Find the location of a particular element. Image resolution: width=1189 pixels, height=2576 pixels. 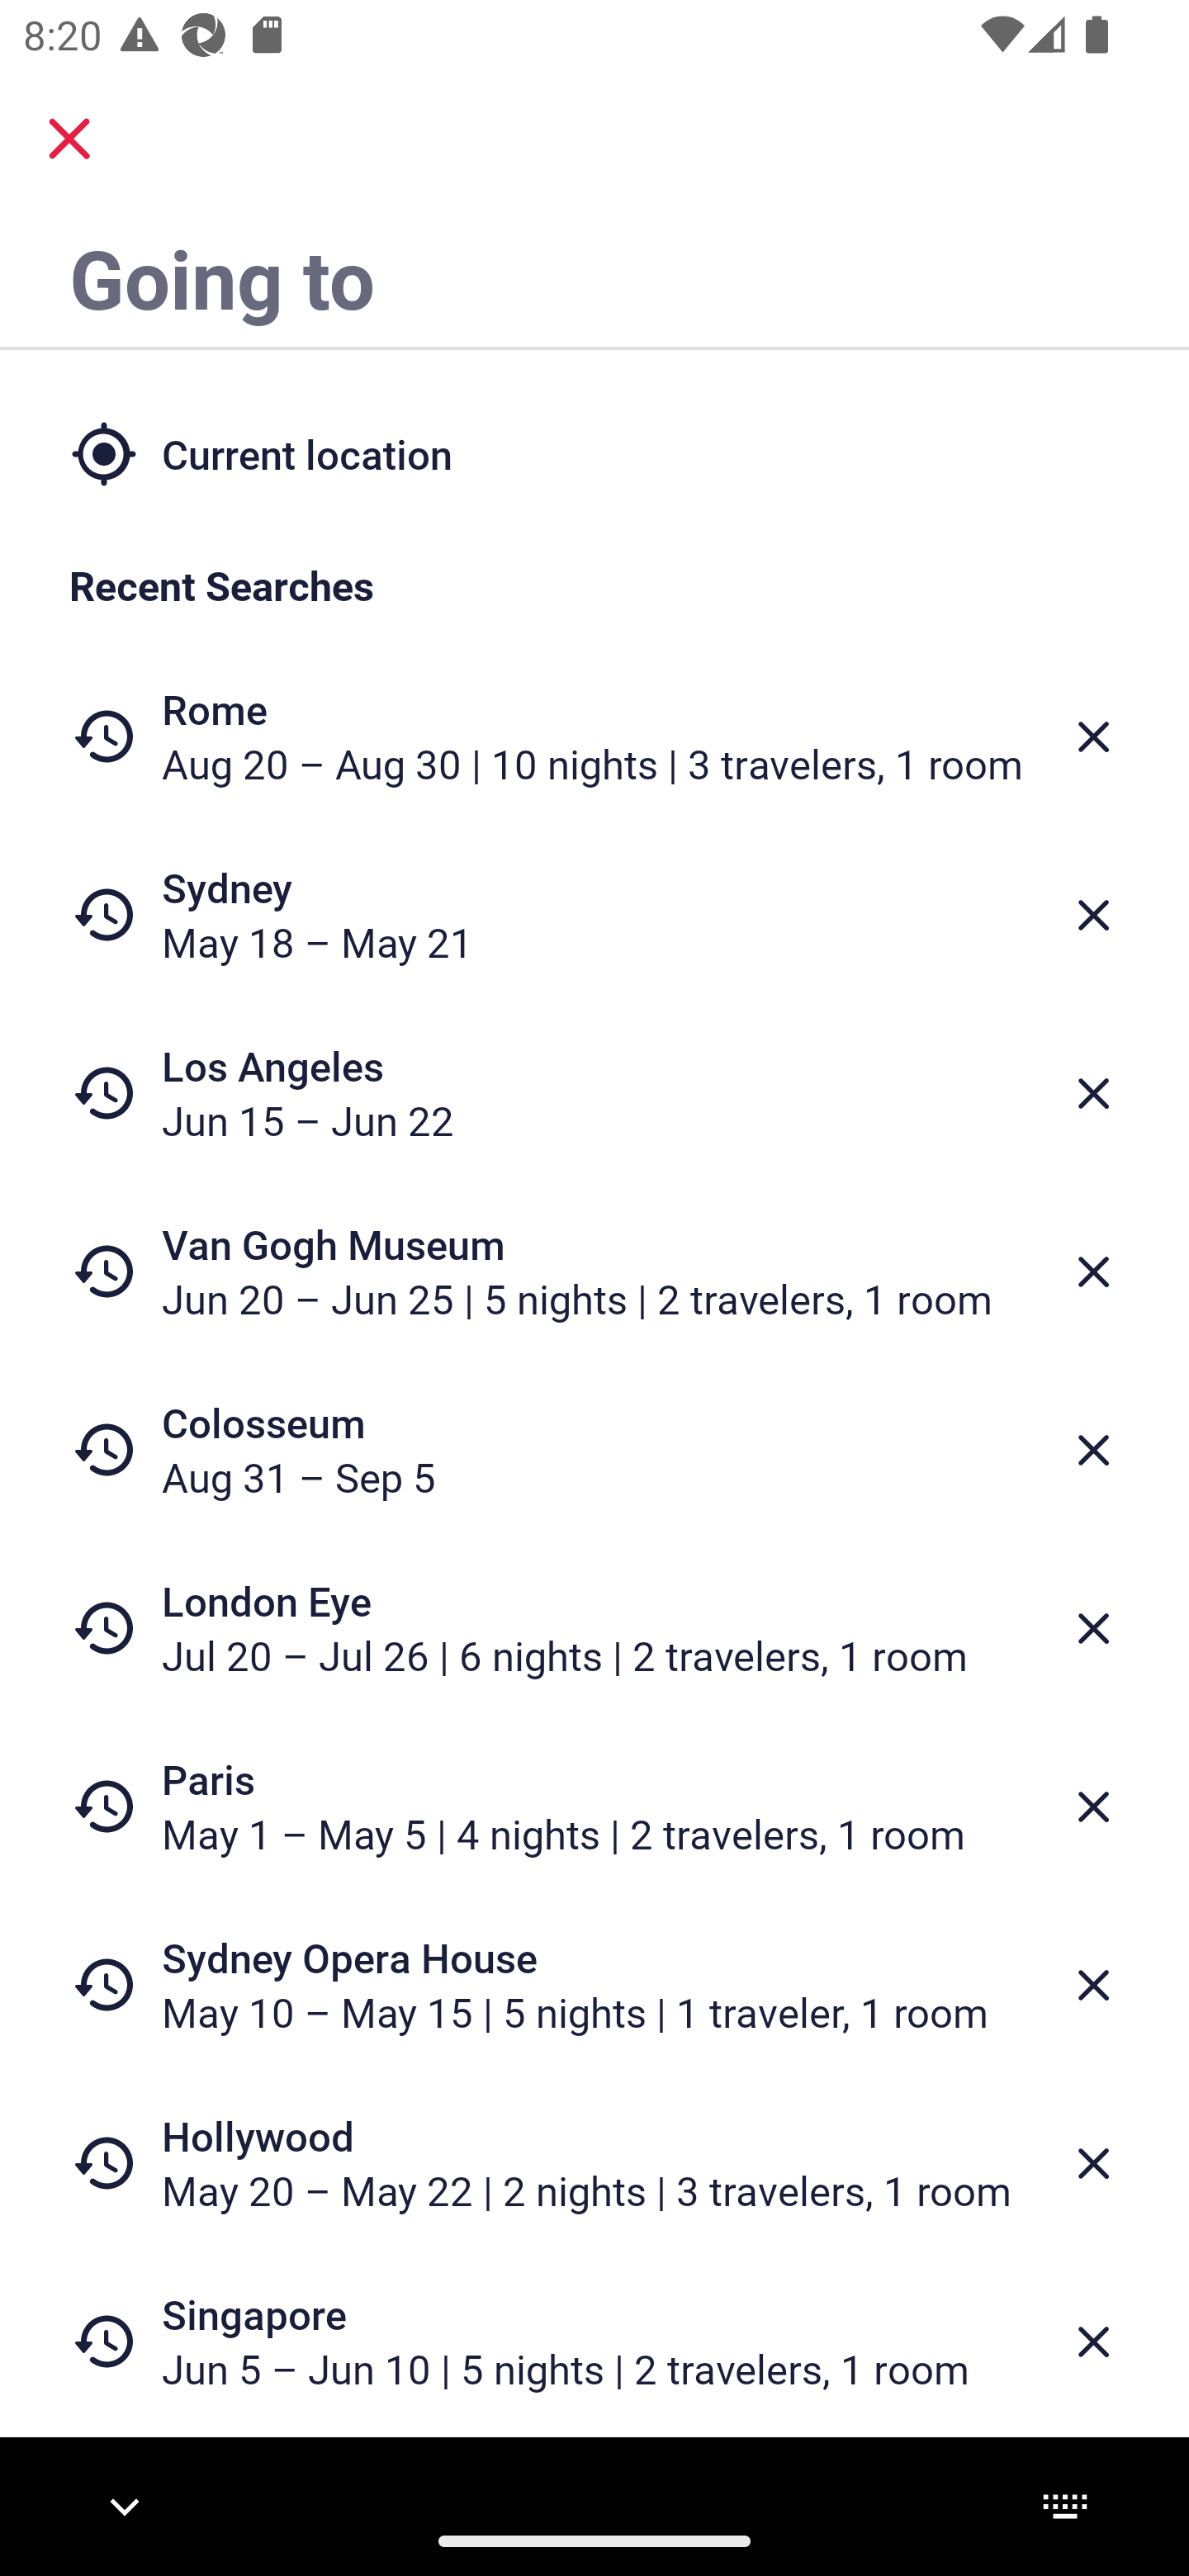

Los Angeles Jun 15 – Jun 22 is located at coordinates (594, 1093).